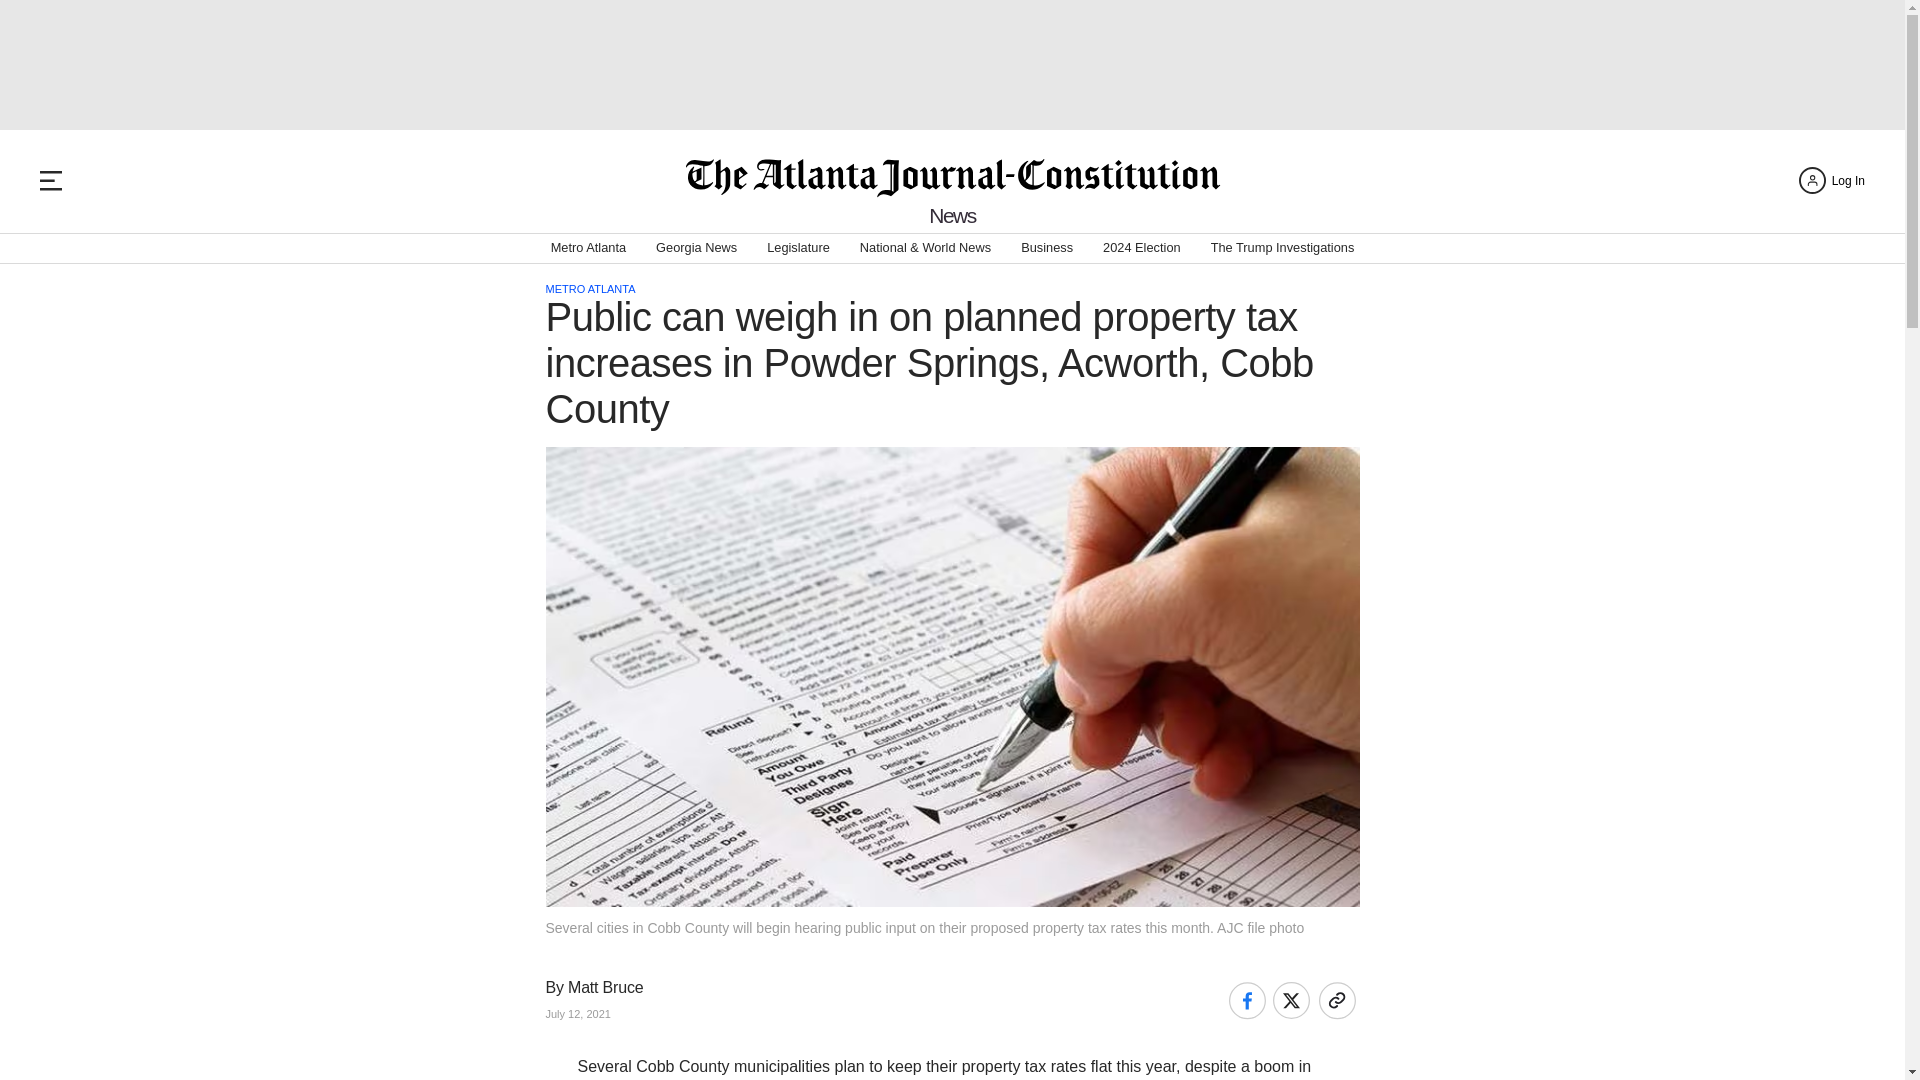  What do you see at coordinates (588, 248) in the screenshot?
I see `Metro Atlanta` at bounding box center [588, 248].